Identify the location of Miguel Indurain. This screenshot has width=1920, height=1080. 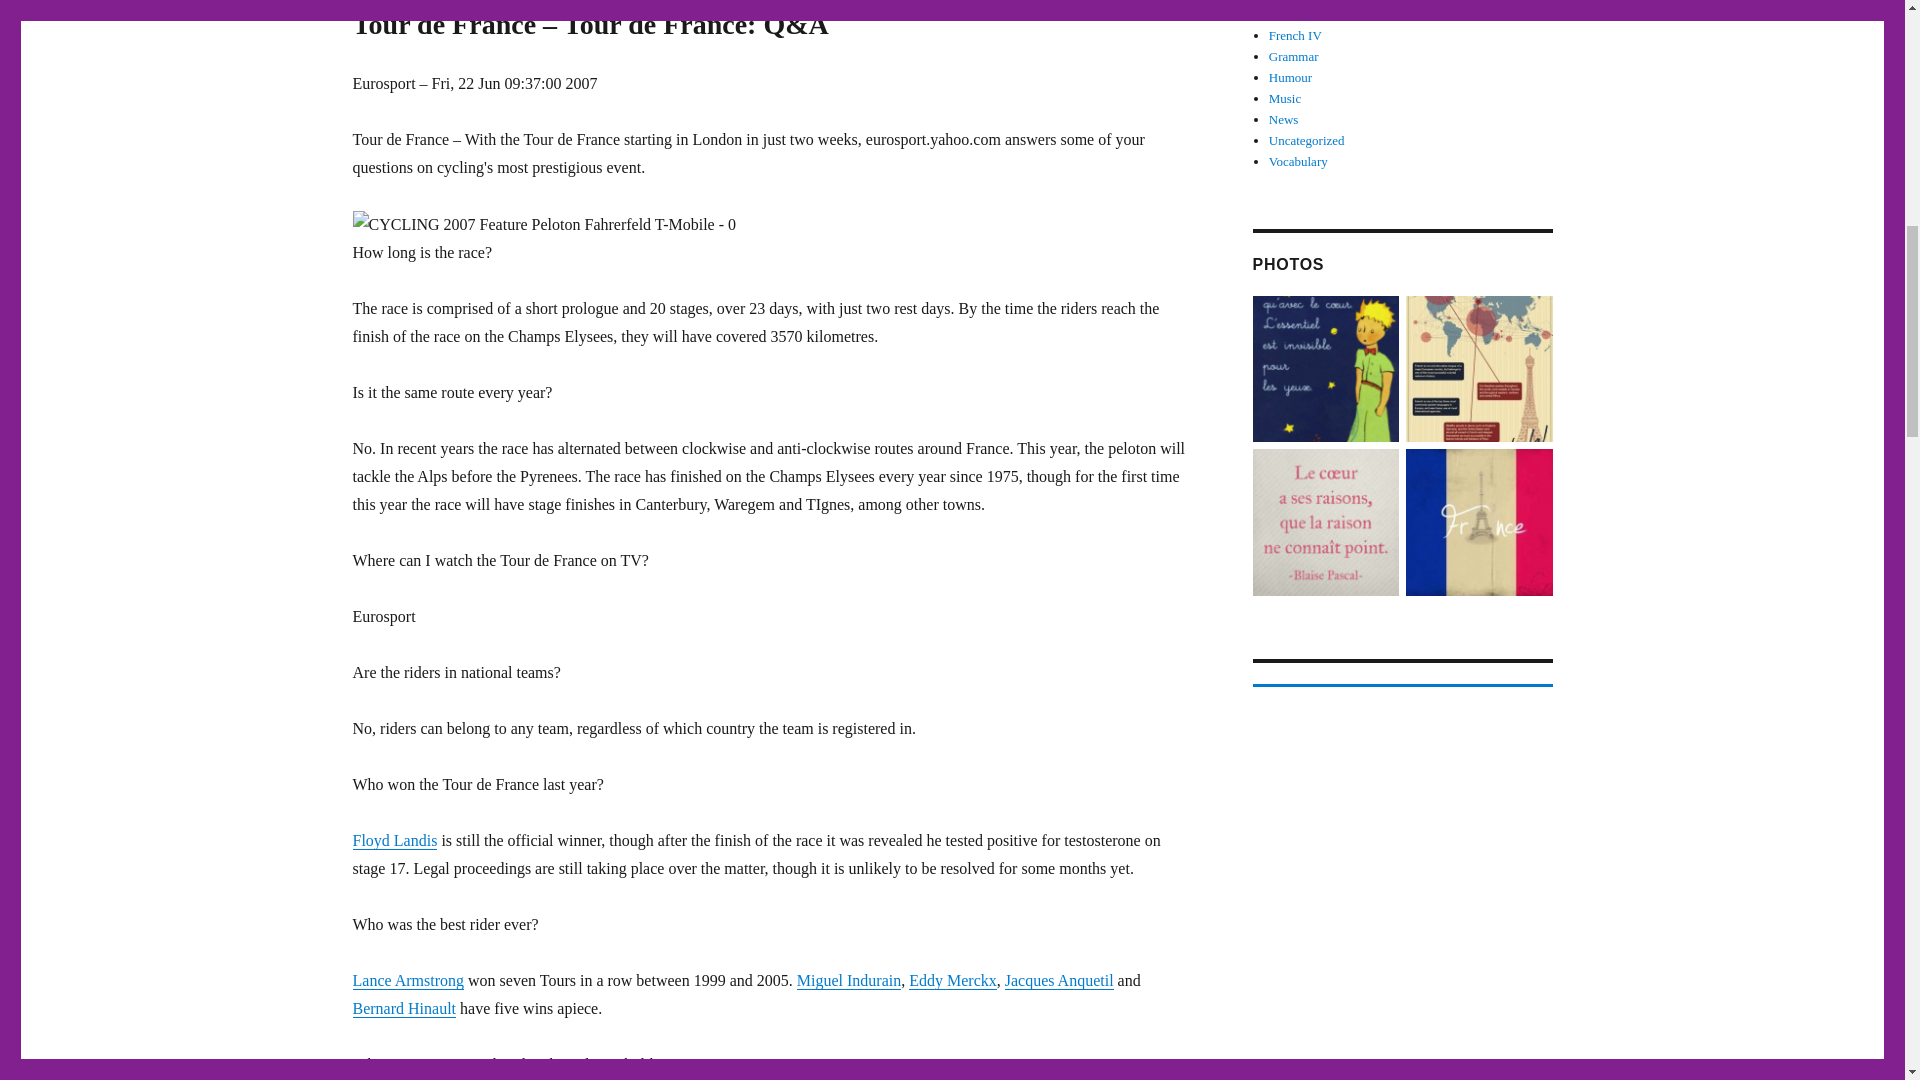
(848, 980).